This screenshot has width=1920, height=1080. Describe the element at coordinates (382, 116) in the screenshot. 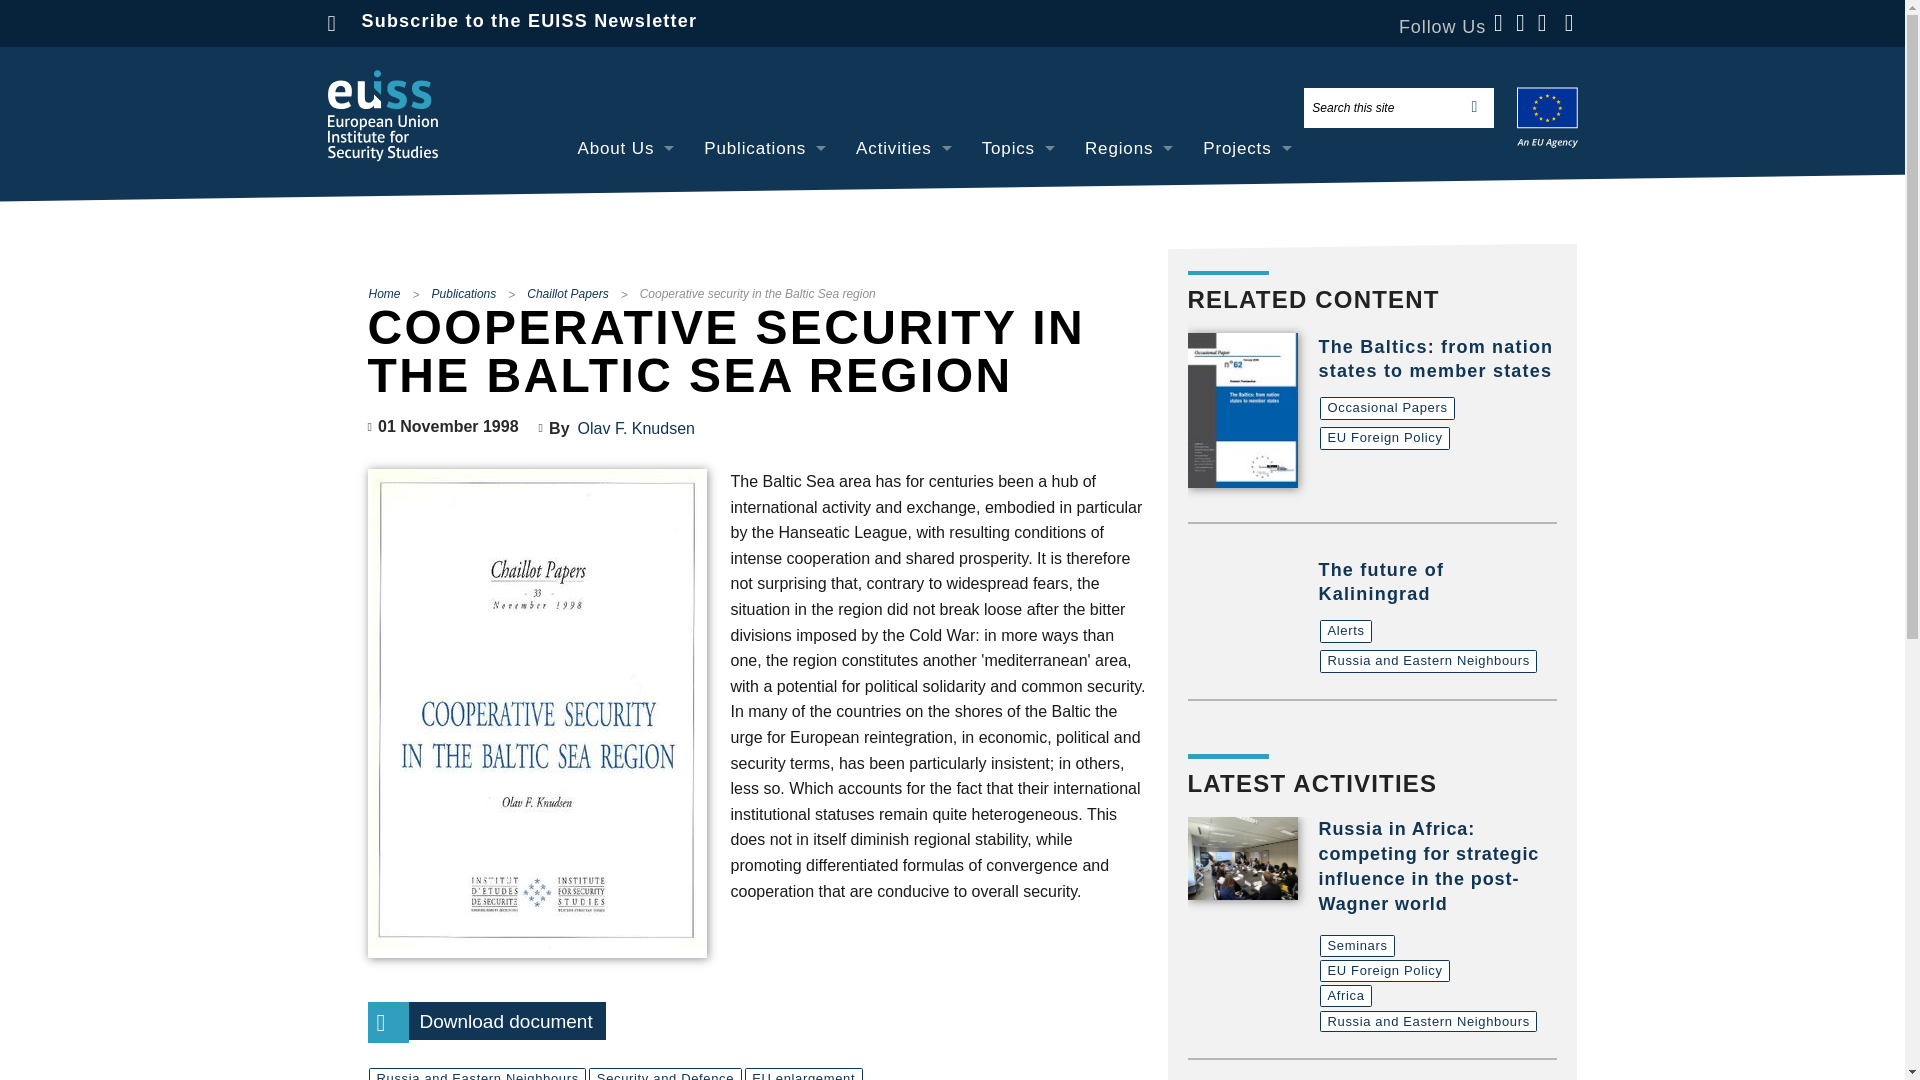

I see `EUROPEAN UNION INSTITUTE FOR SECURITY STUDIES` at that location.